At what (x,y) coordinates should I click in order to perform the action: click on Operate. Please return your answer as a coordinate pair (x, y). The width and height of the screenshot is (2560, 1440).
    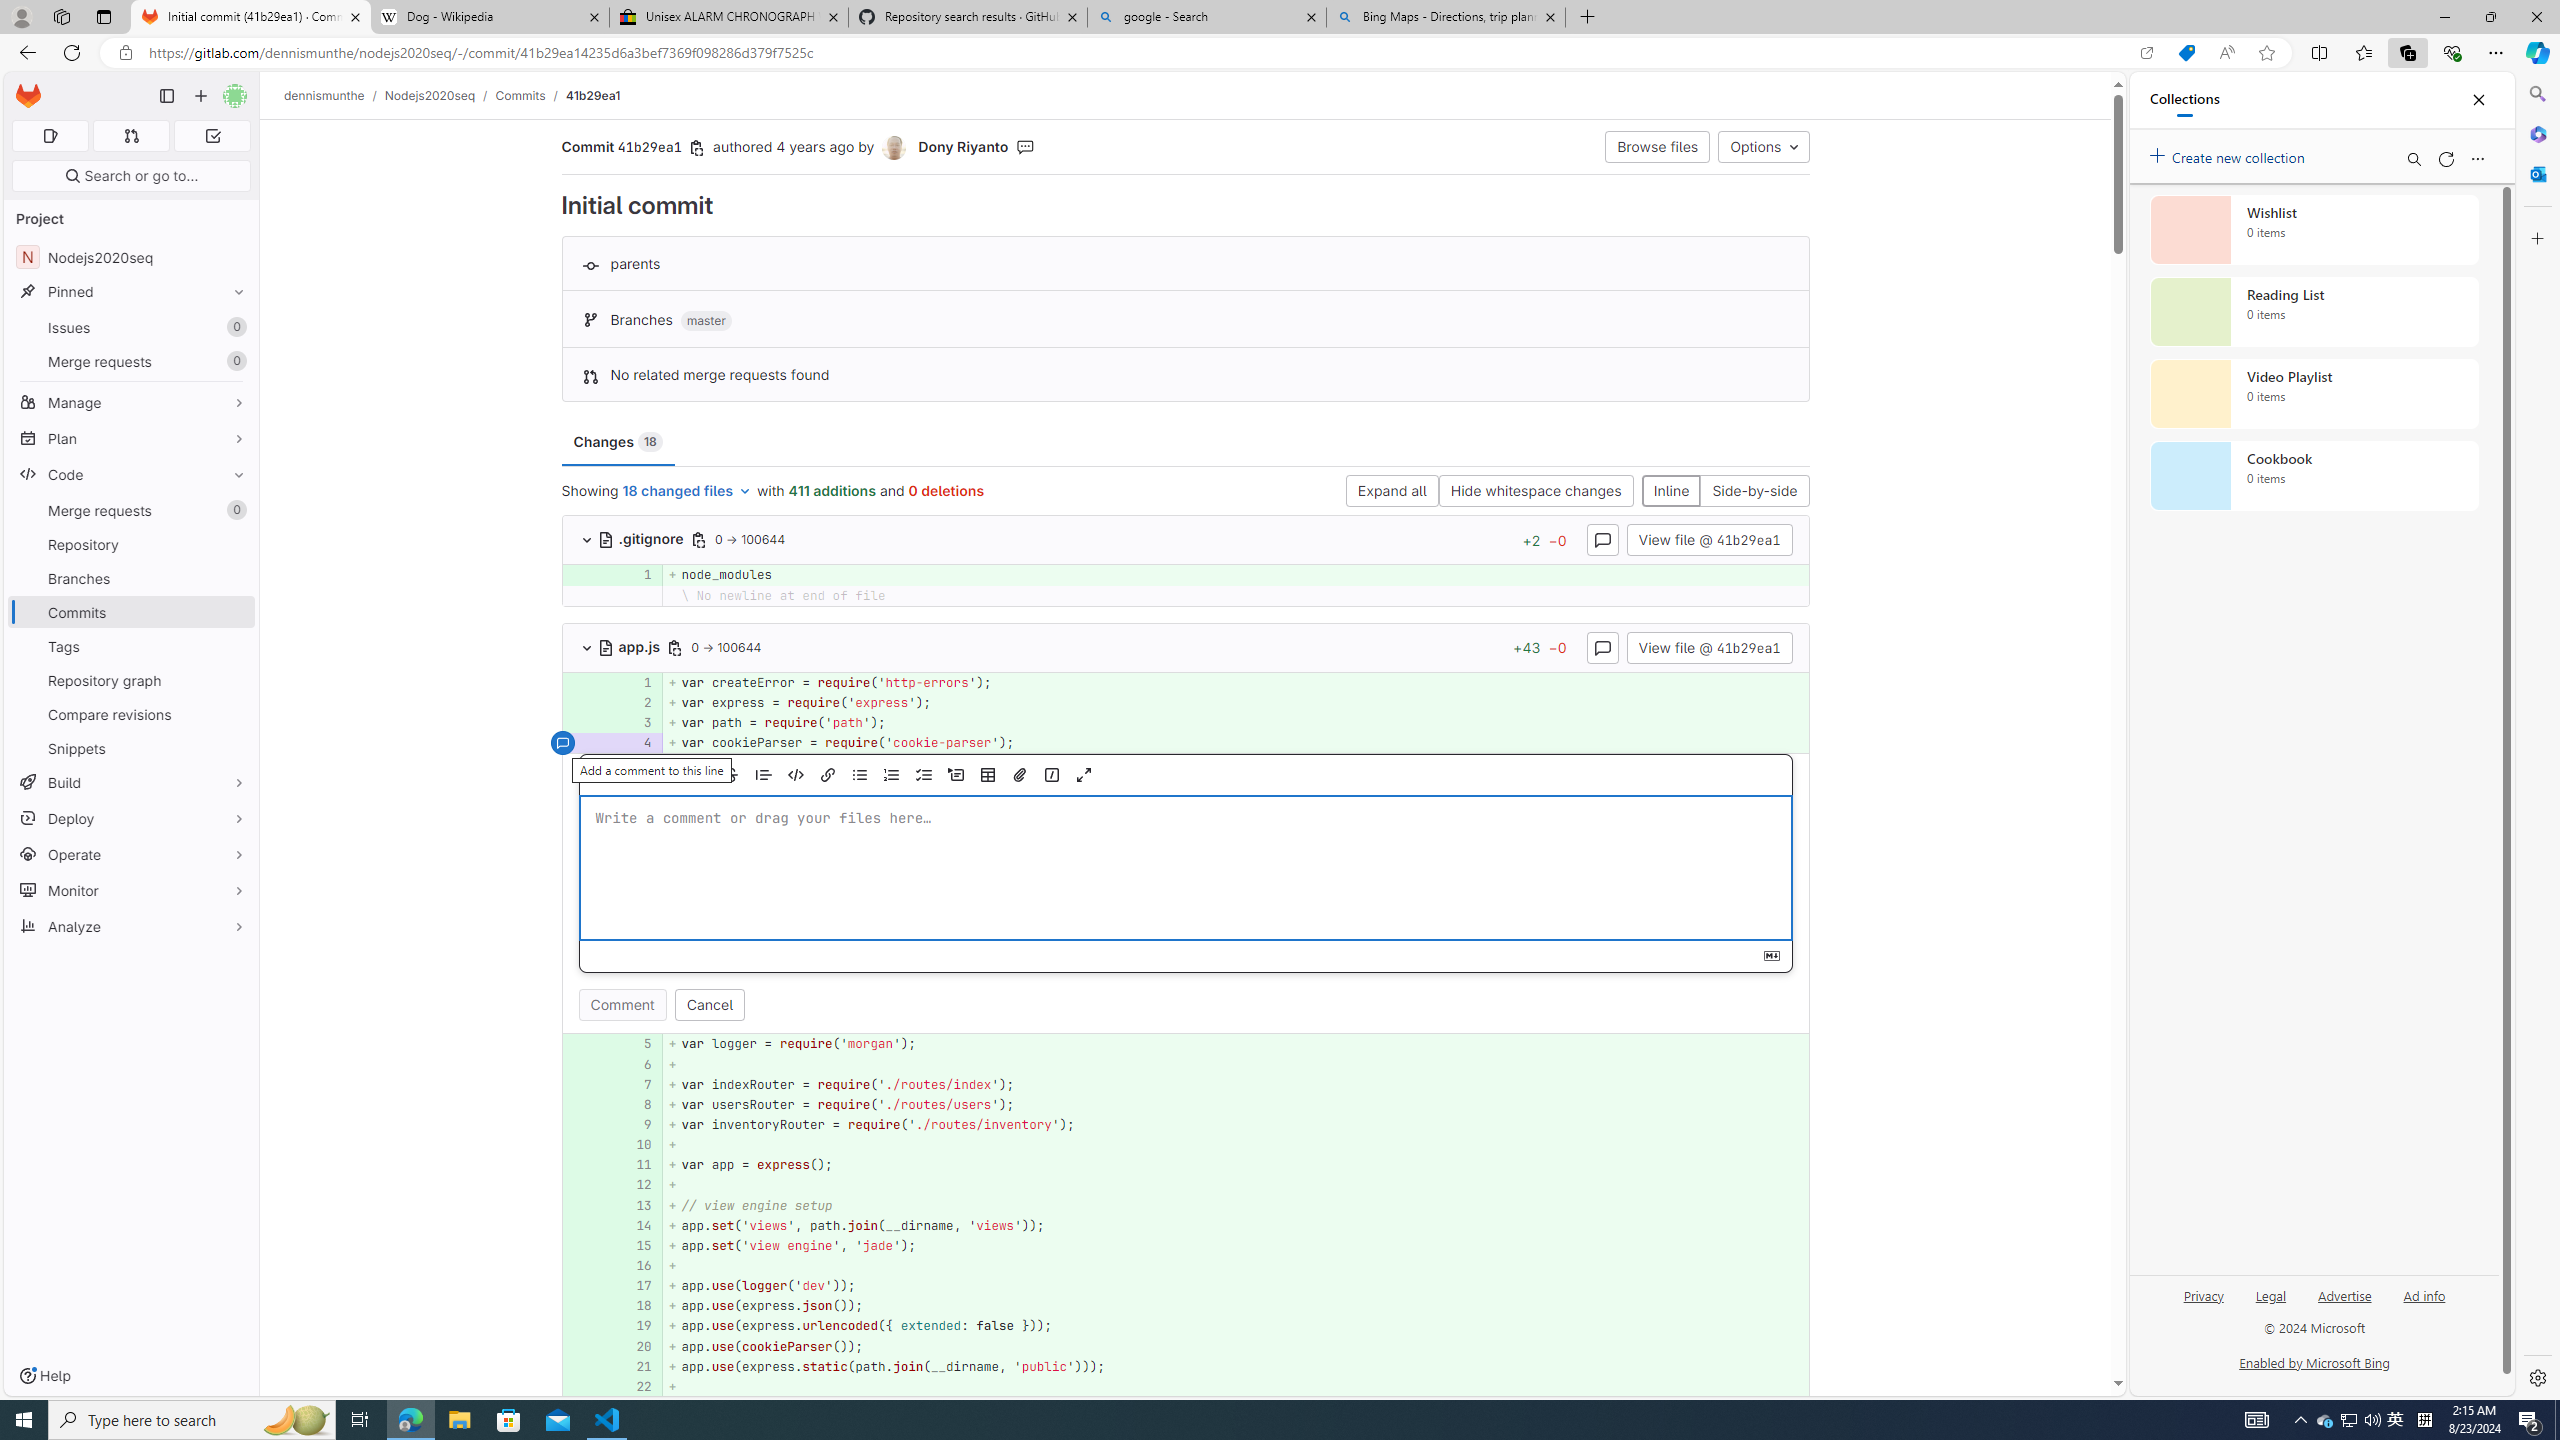
    Looking at the image, I should click on (132, 854).